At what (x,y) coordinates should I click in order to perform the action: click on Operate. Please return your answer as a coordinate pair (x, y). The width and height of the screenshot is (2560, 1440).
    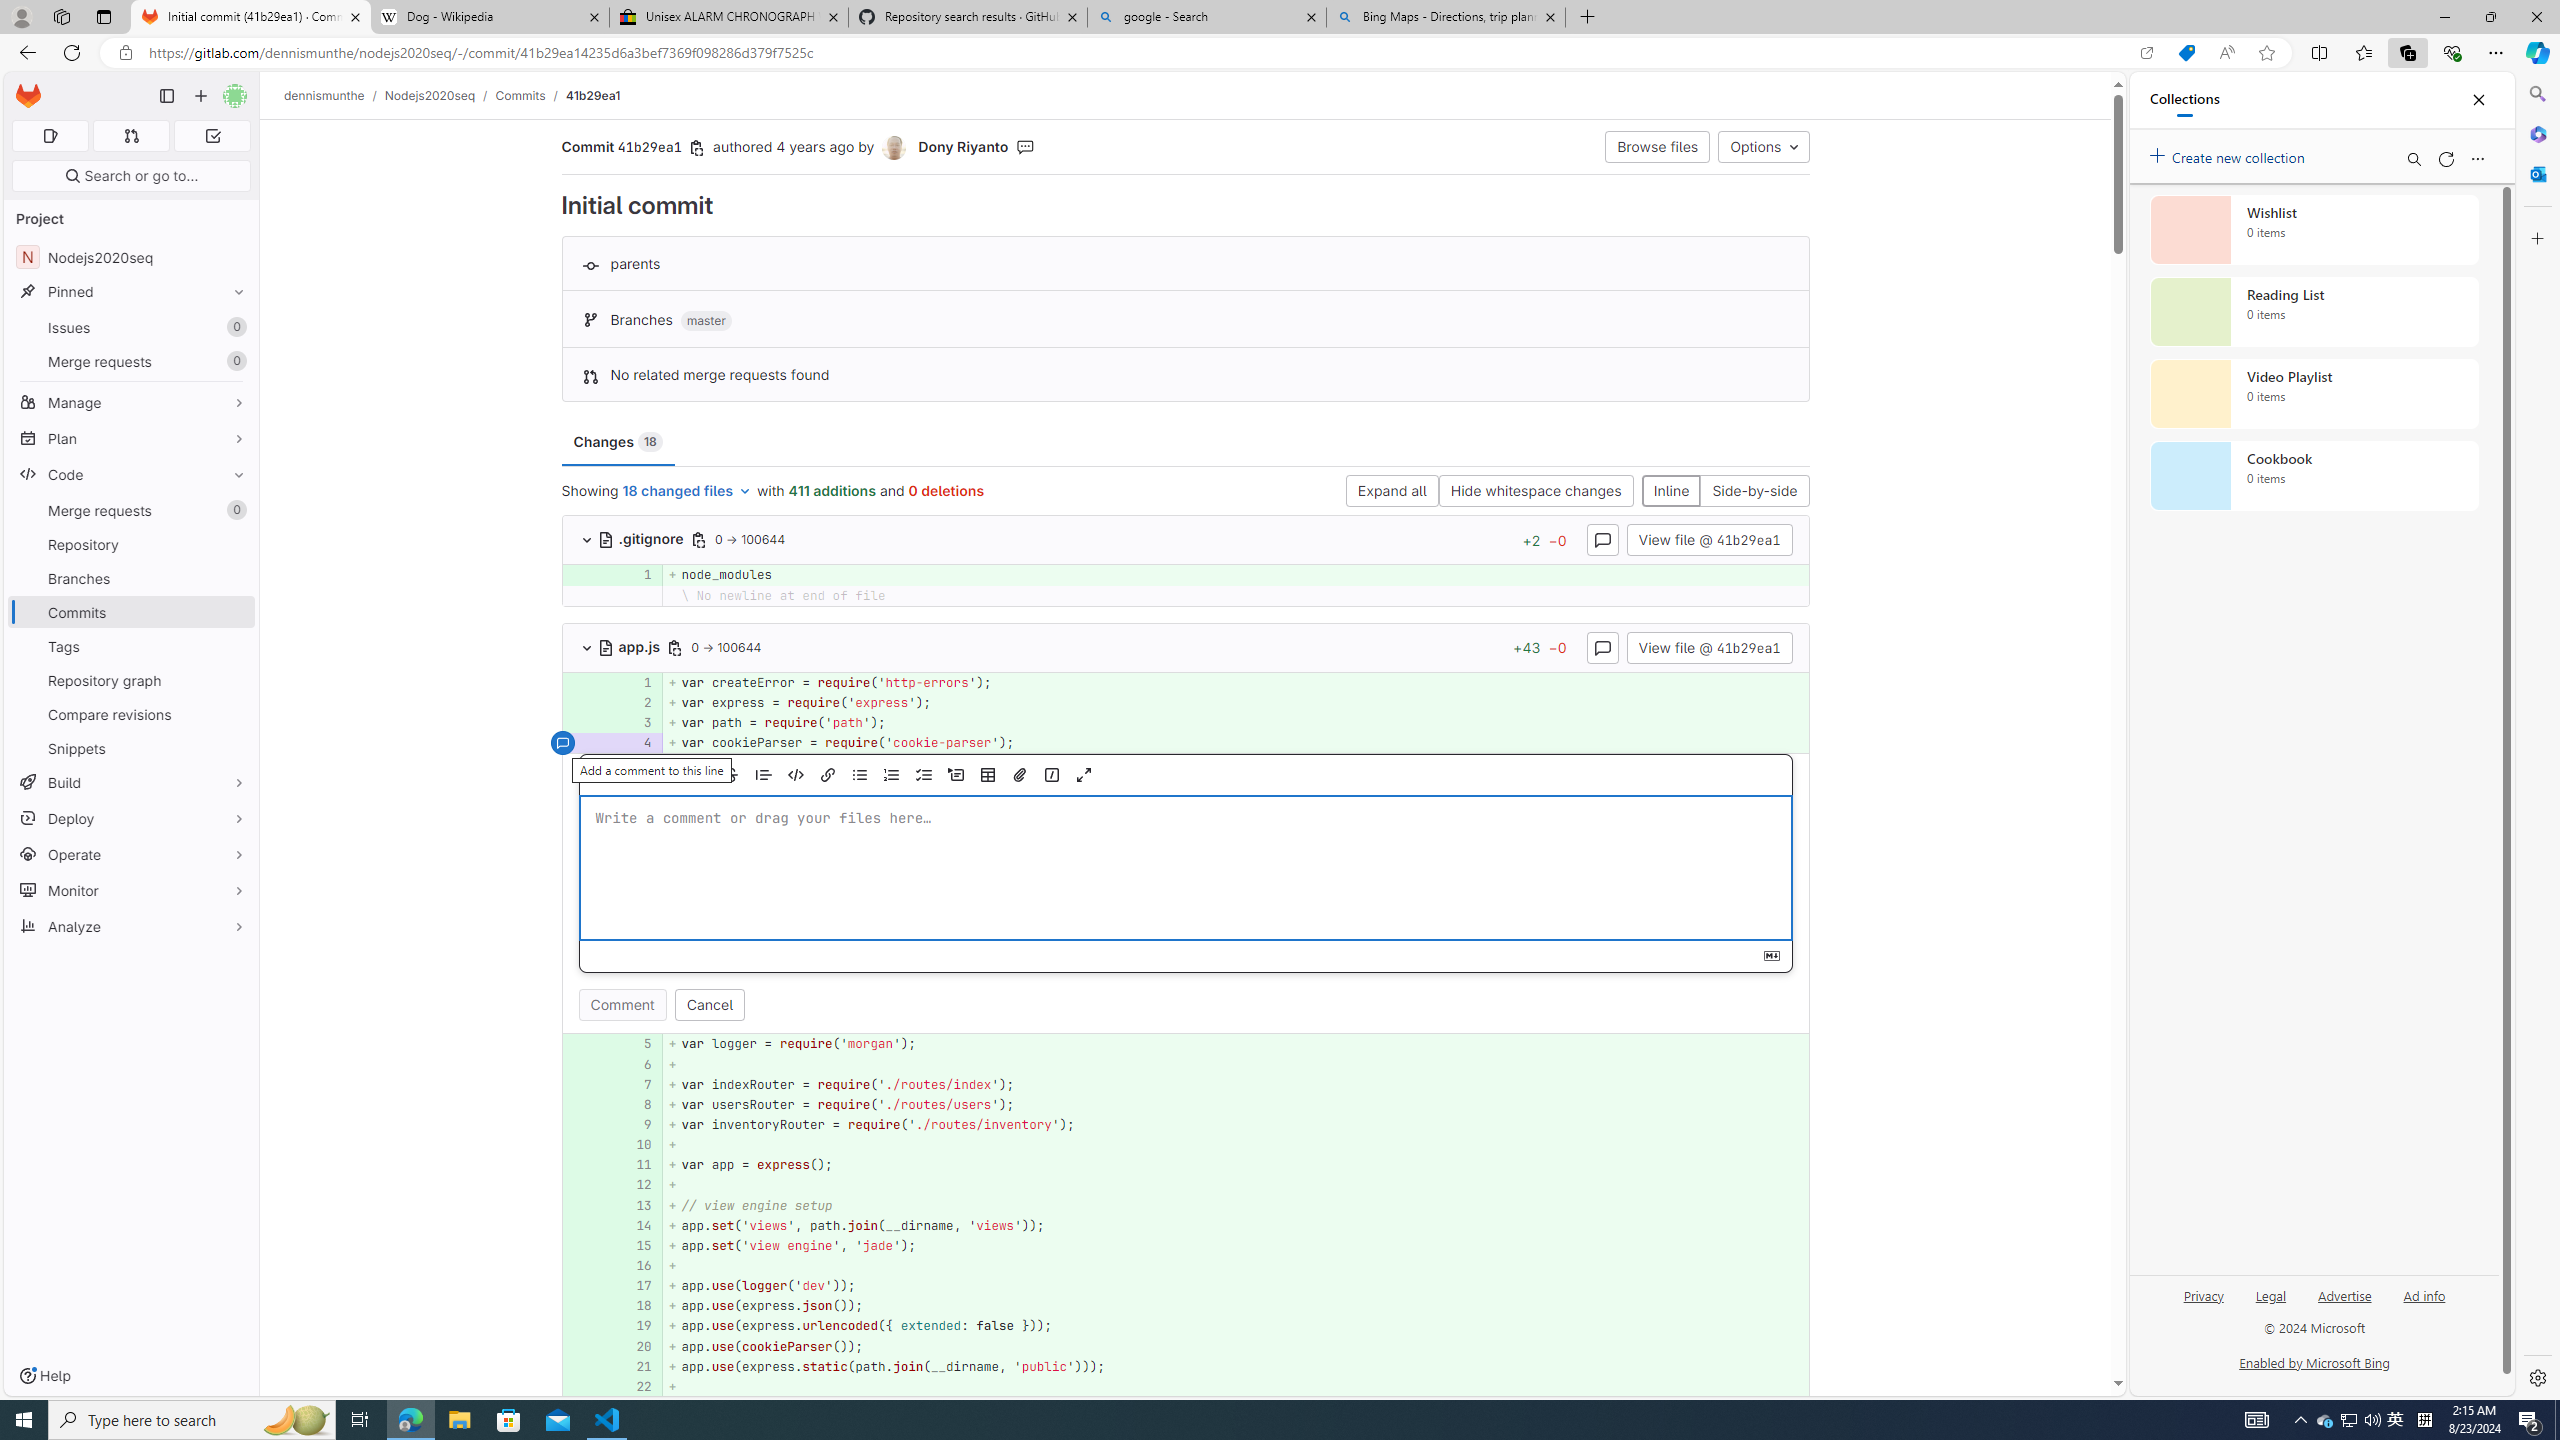
    Looking at the image, I should click on (132, 854).